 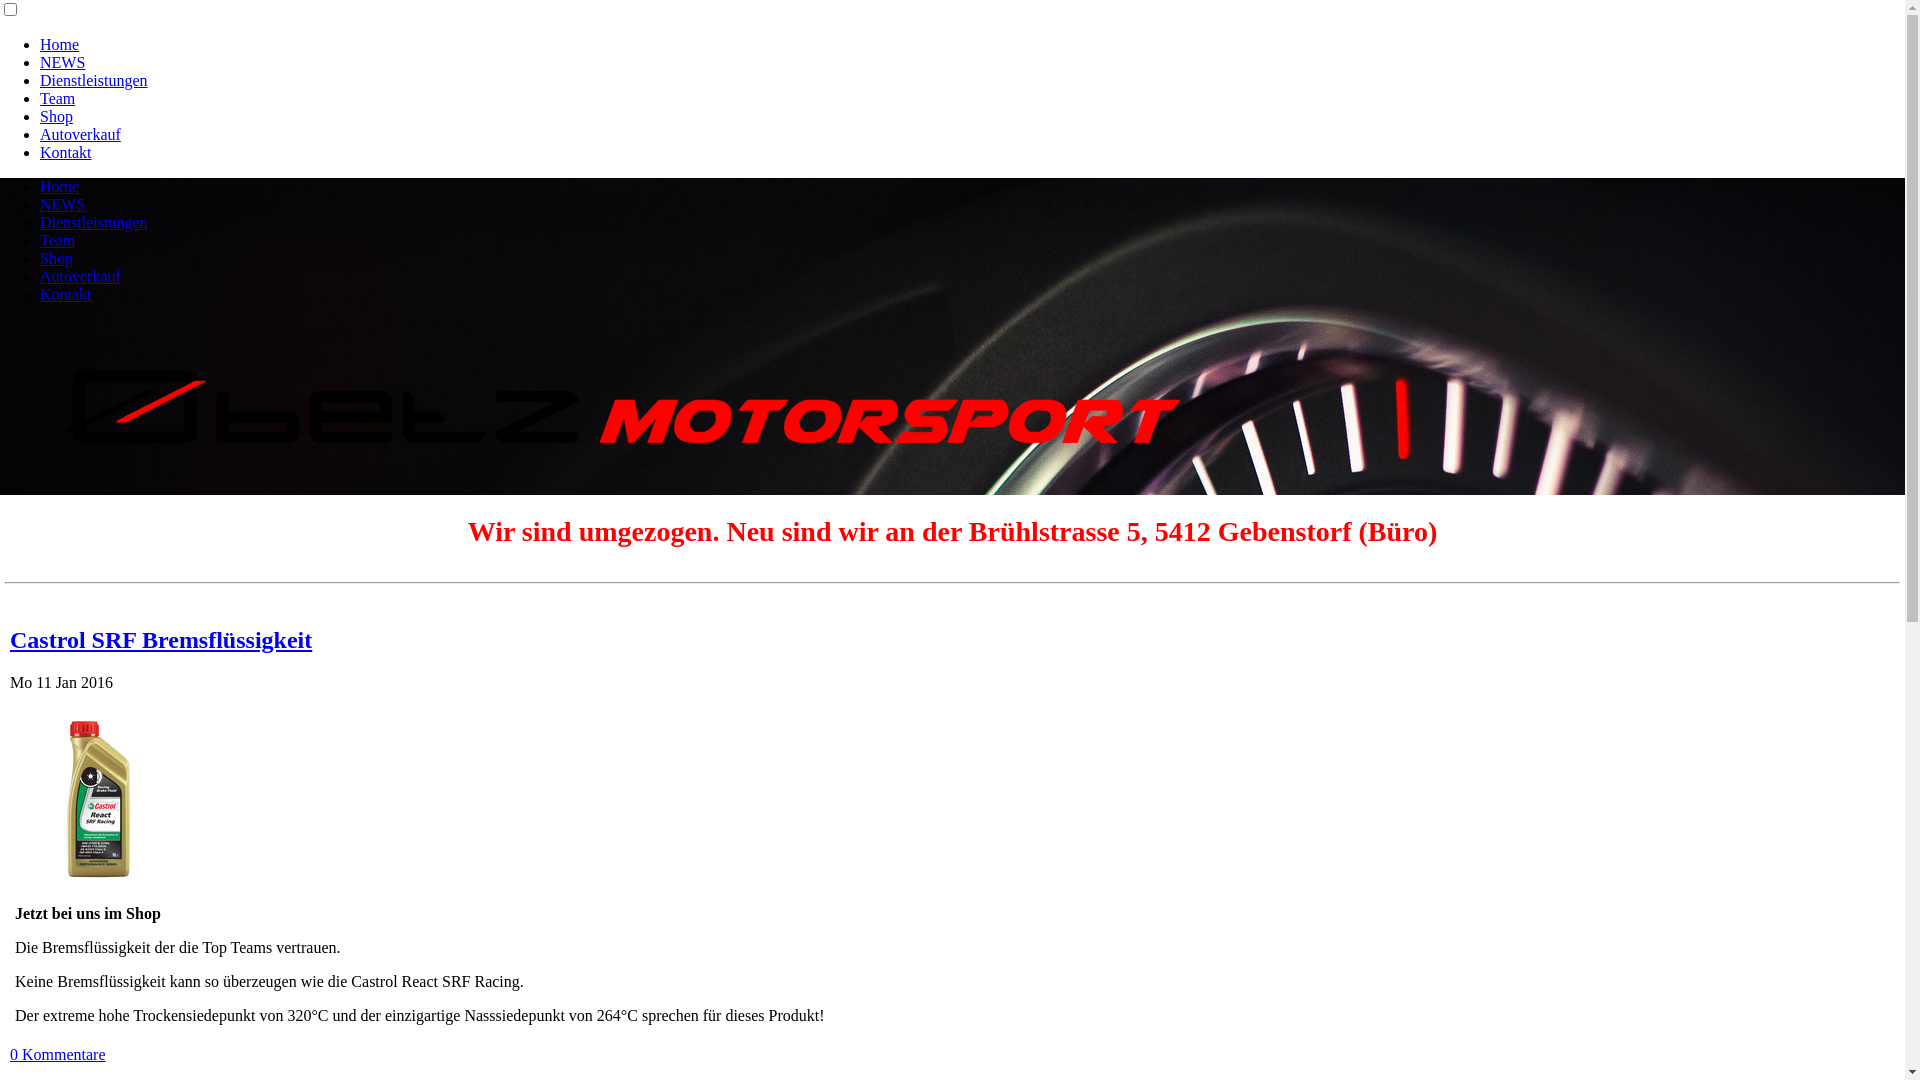 I want to click on Kontakt, so click(x=66, y=294).